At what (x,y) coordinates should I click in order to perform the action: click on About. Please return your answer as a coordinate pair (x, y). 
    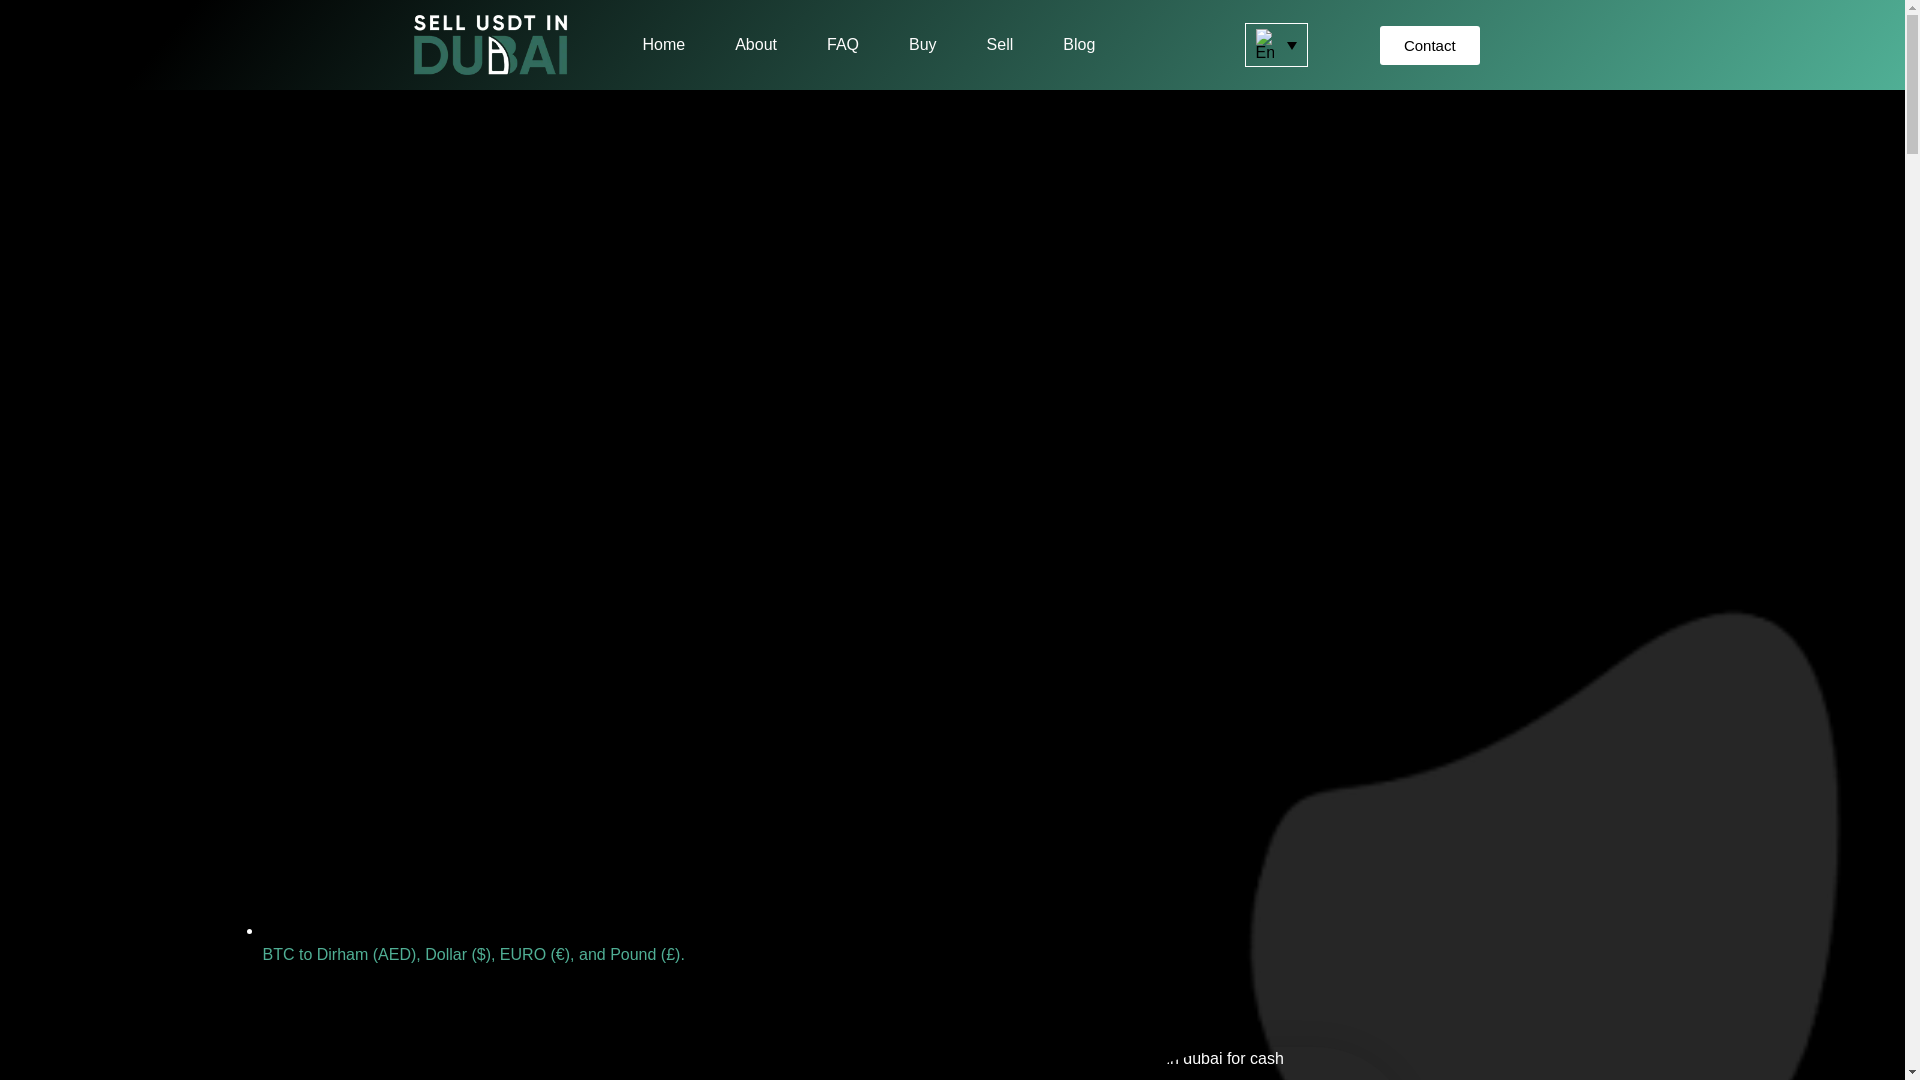
    Looking at the image, I should click on (756, 44).